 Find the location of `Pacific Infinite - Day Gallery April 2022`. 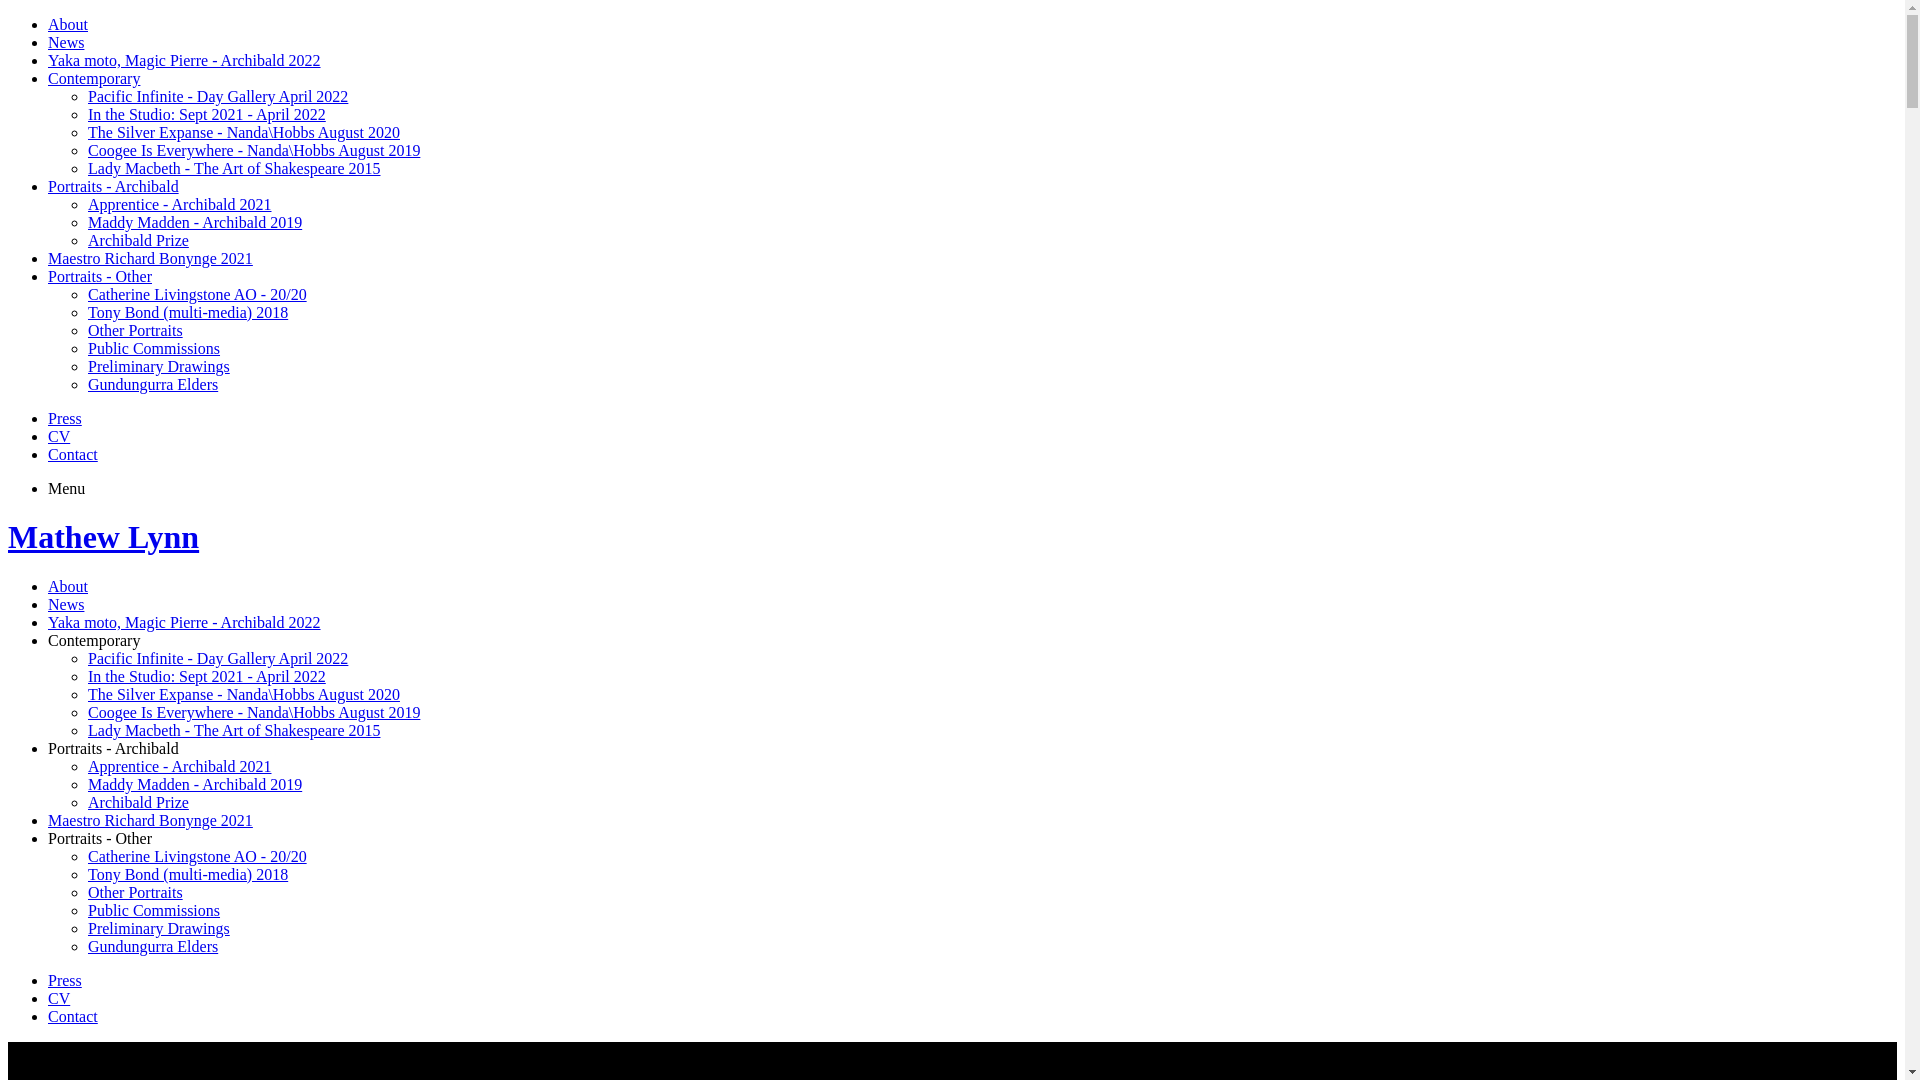

Pacific Infinite - Day Gallery April 2022 is located at coordinates (218, 658).